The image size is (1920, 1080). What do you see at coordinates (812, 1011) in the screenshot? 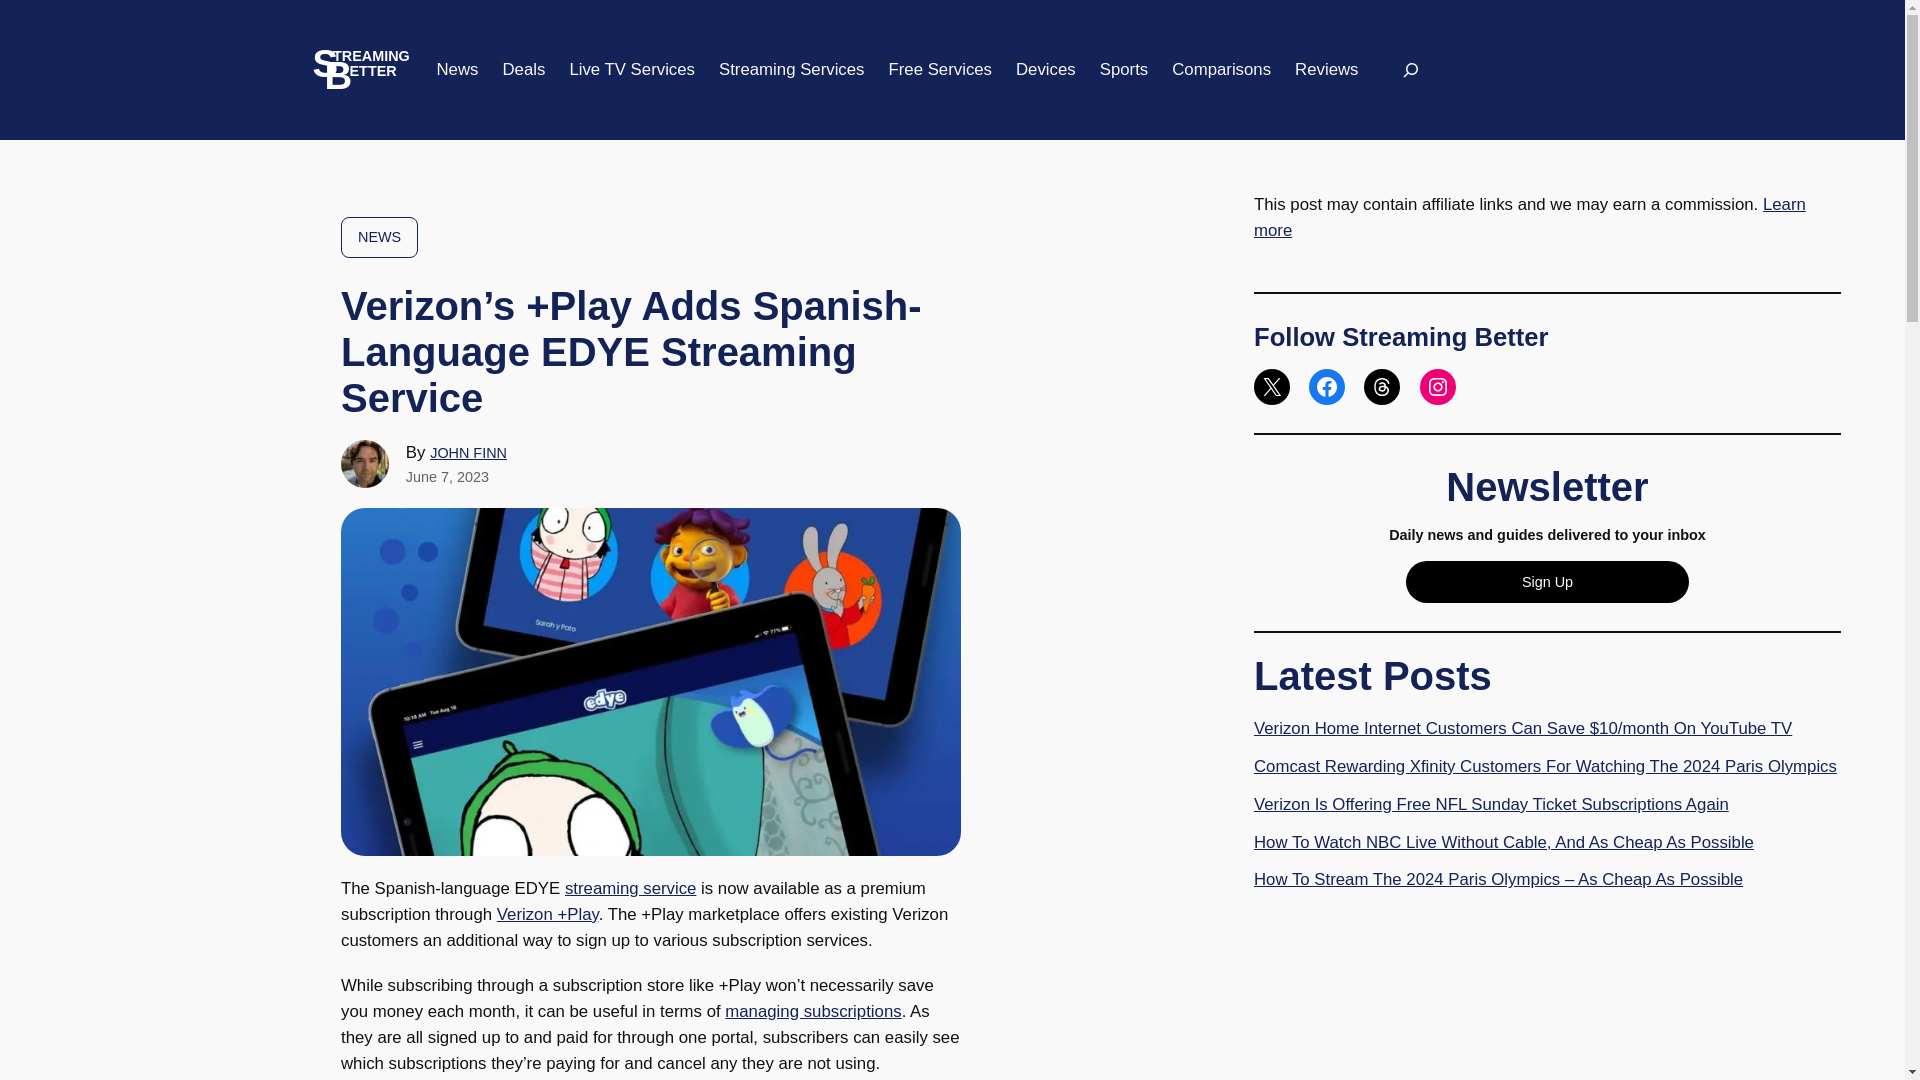
I see `managing subscriptions` at bounding box center [812, 1011].